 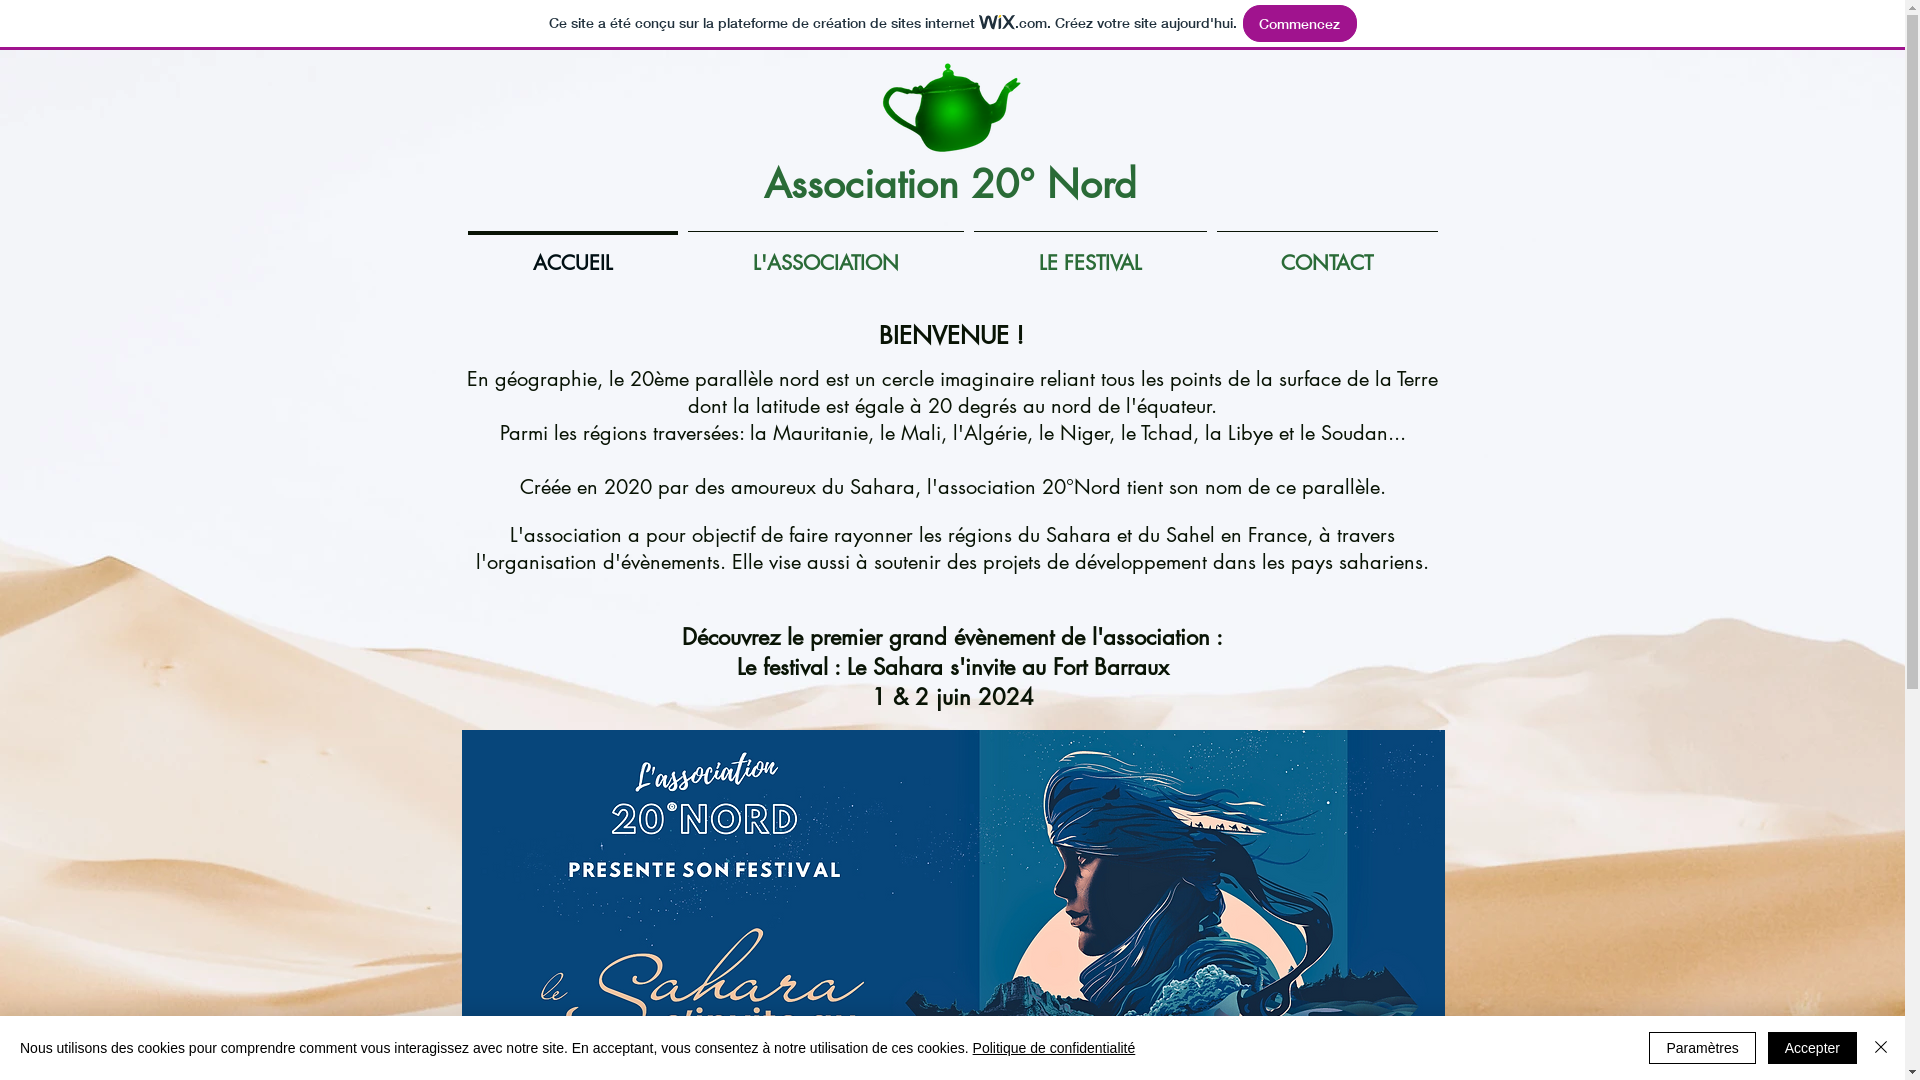 What do you see at coordinates (572, 254) in the screenshot?
I see `ACCUEIL` at bounding box center [572, 254].